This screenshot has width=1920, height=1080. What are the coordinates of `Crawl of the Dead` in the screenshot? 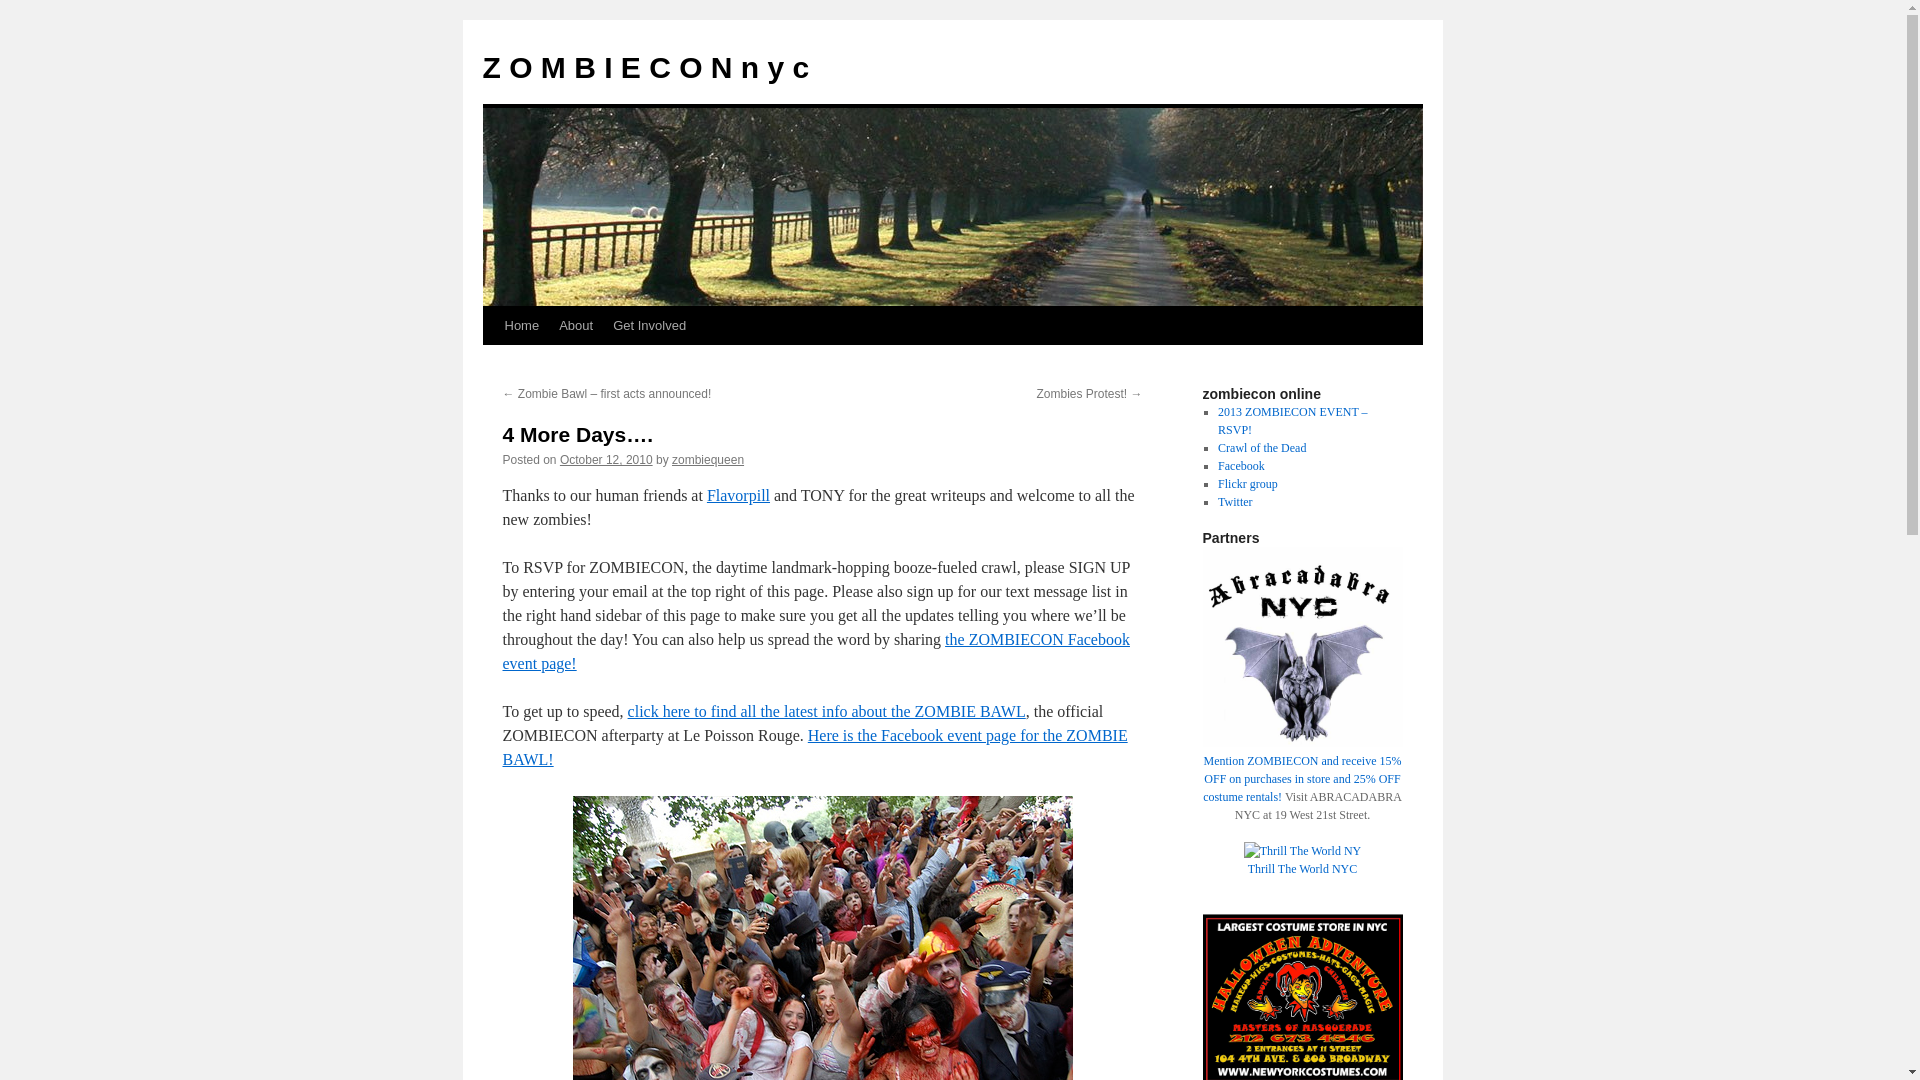 It's located at (1261, 447).